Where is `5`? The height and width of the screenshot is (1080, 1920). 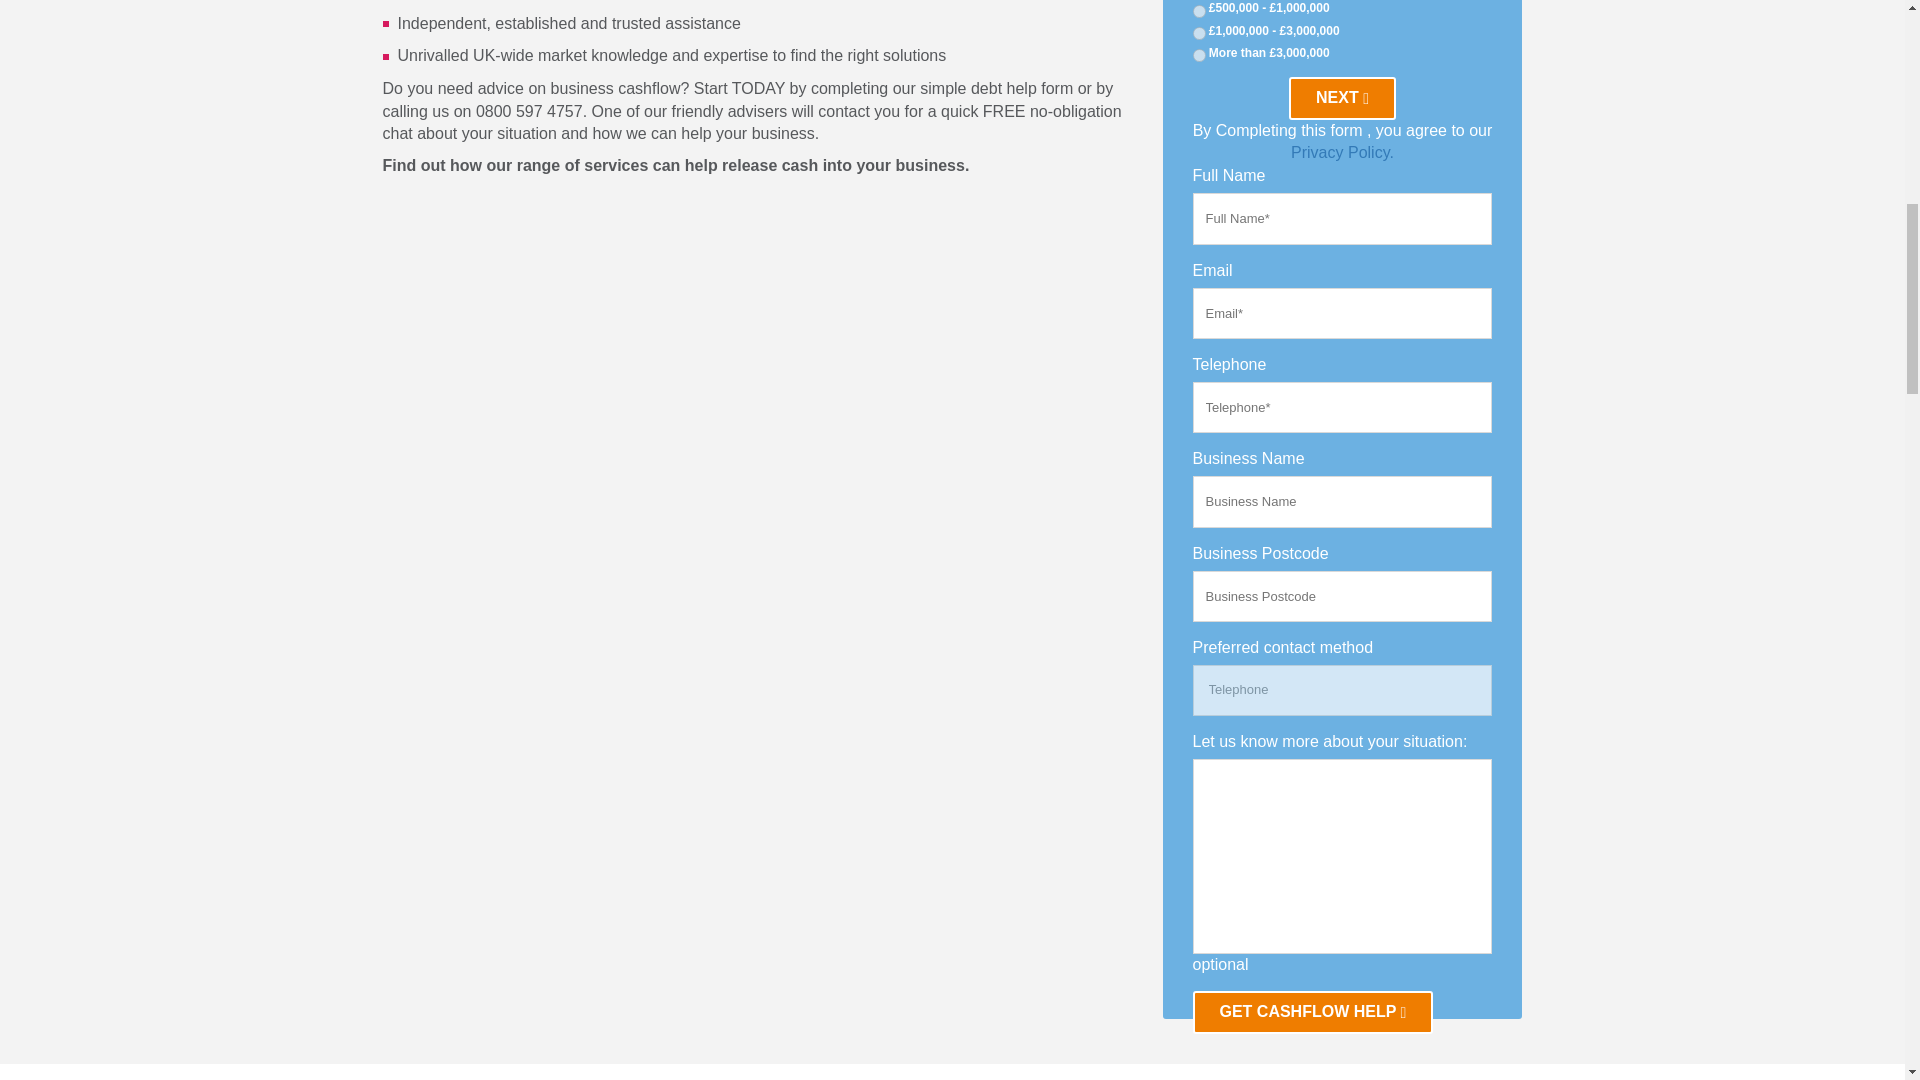 5 is located at coordinates (1198, 12).